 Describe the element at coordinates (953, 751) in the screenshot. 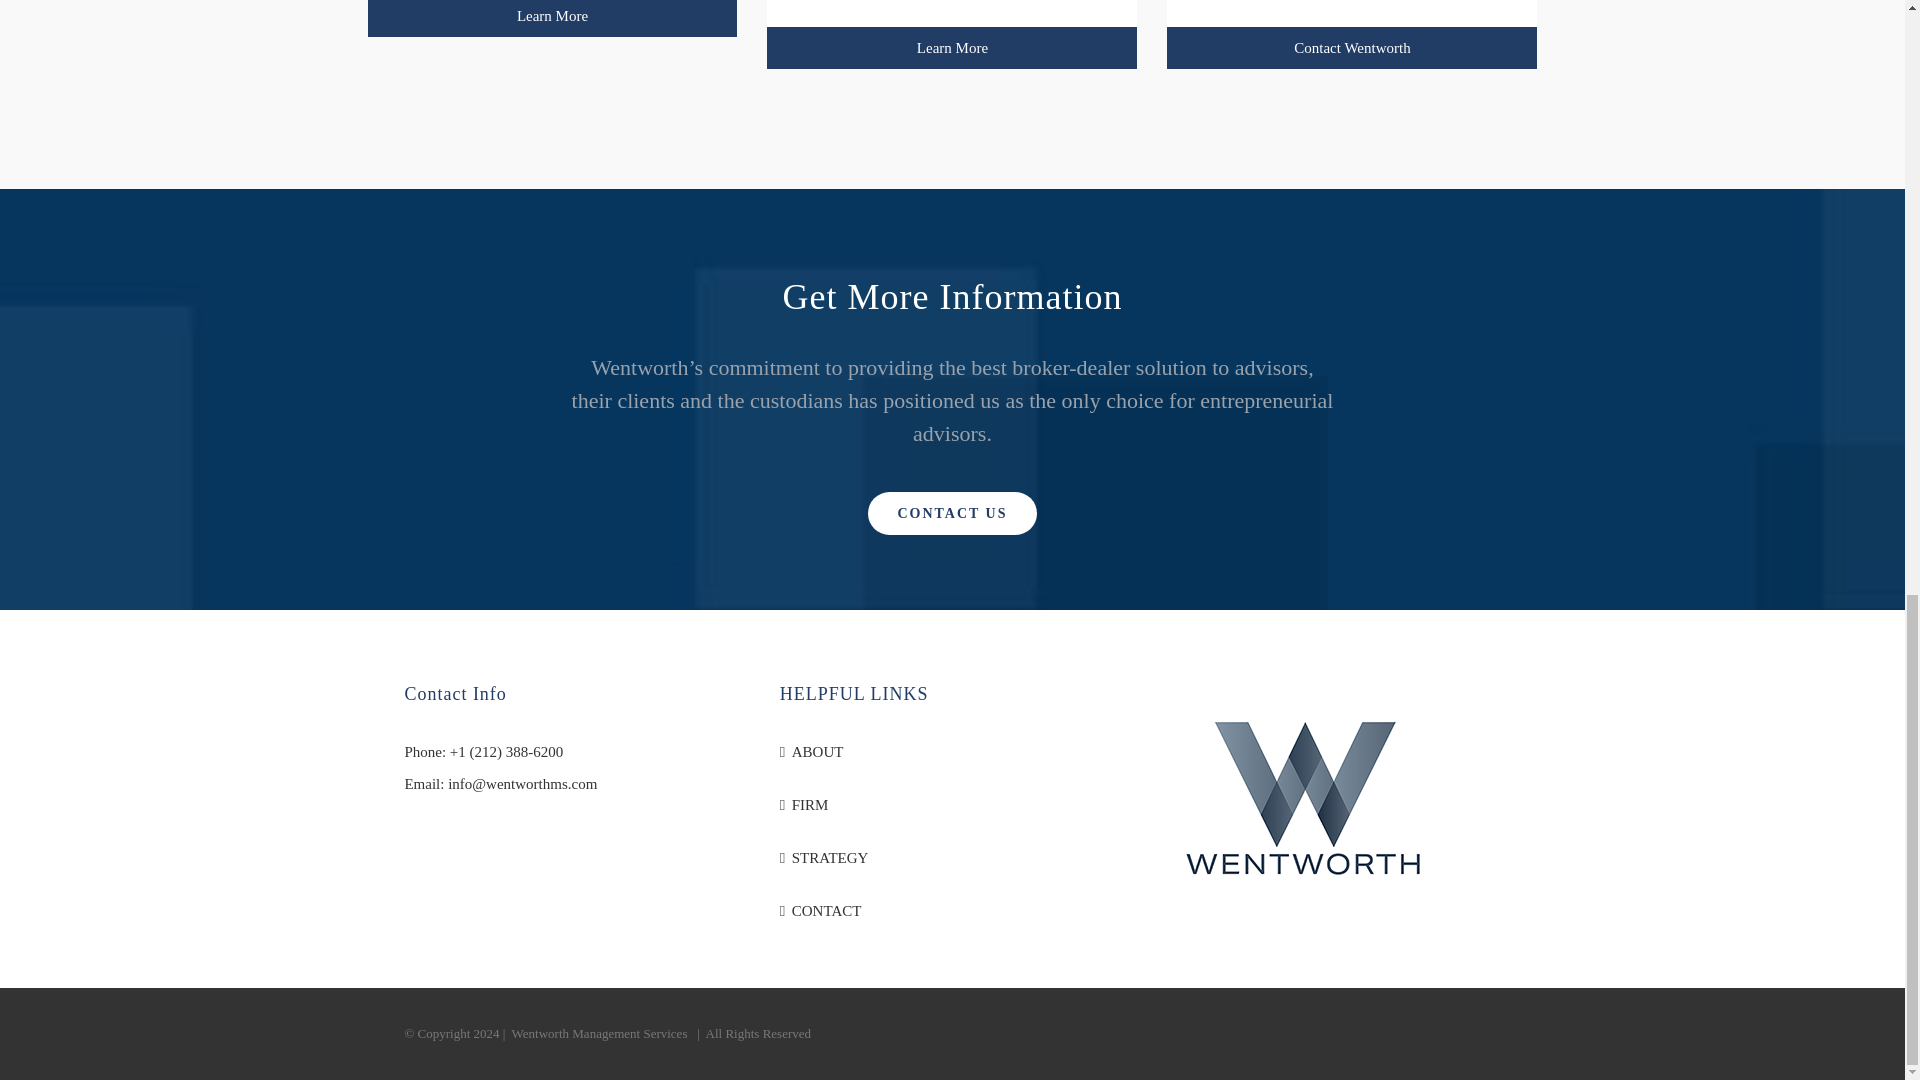

I see `ABOUT` at that location.